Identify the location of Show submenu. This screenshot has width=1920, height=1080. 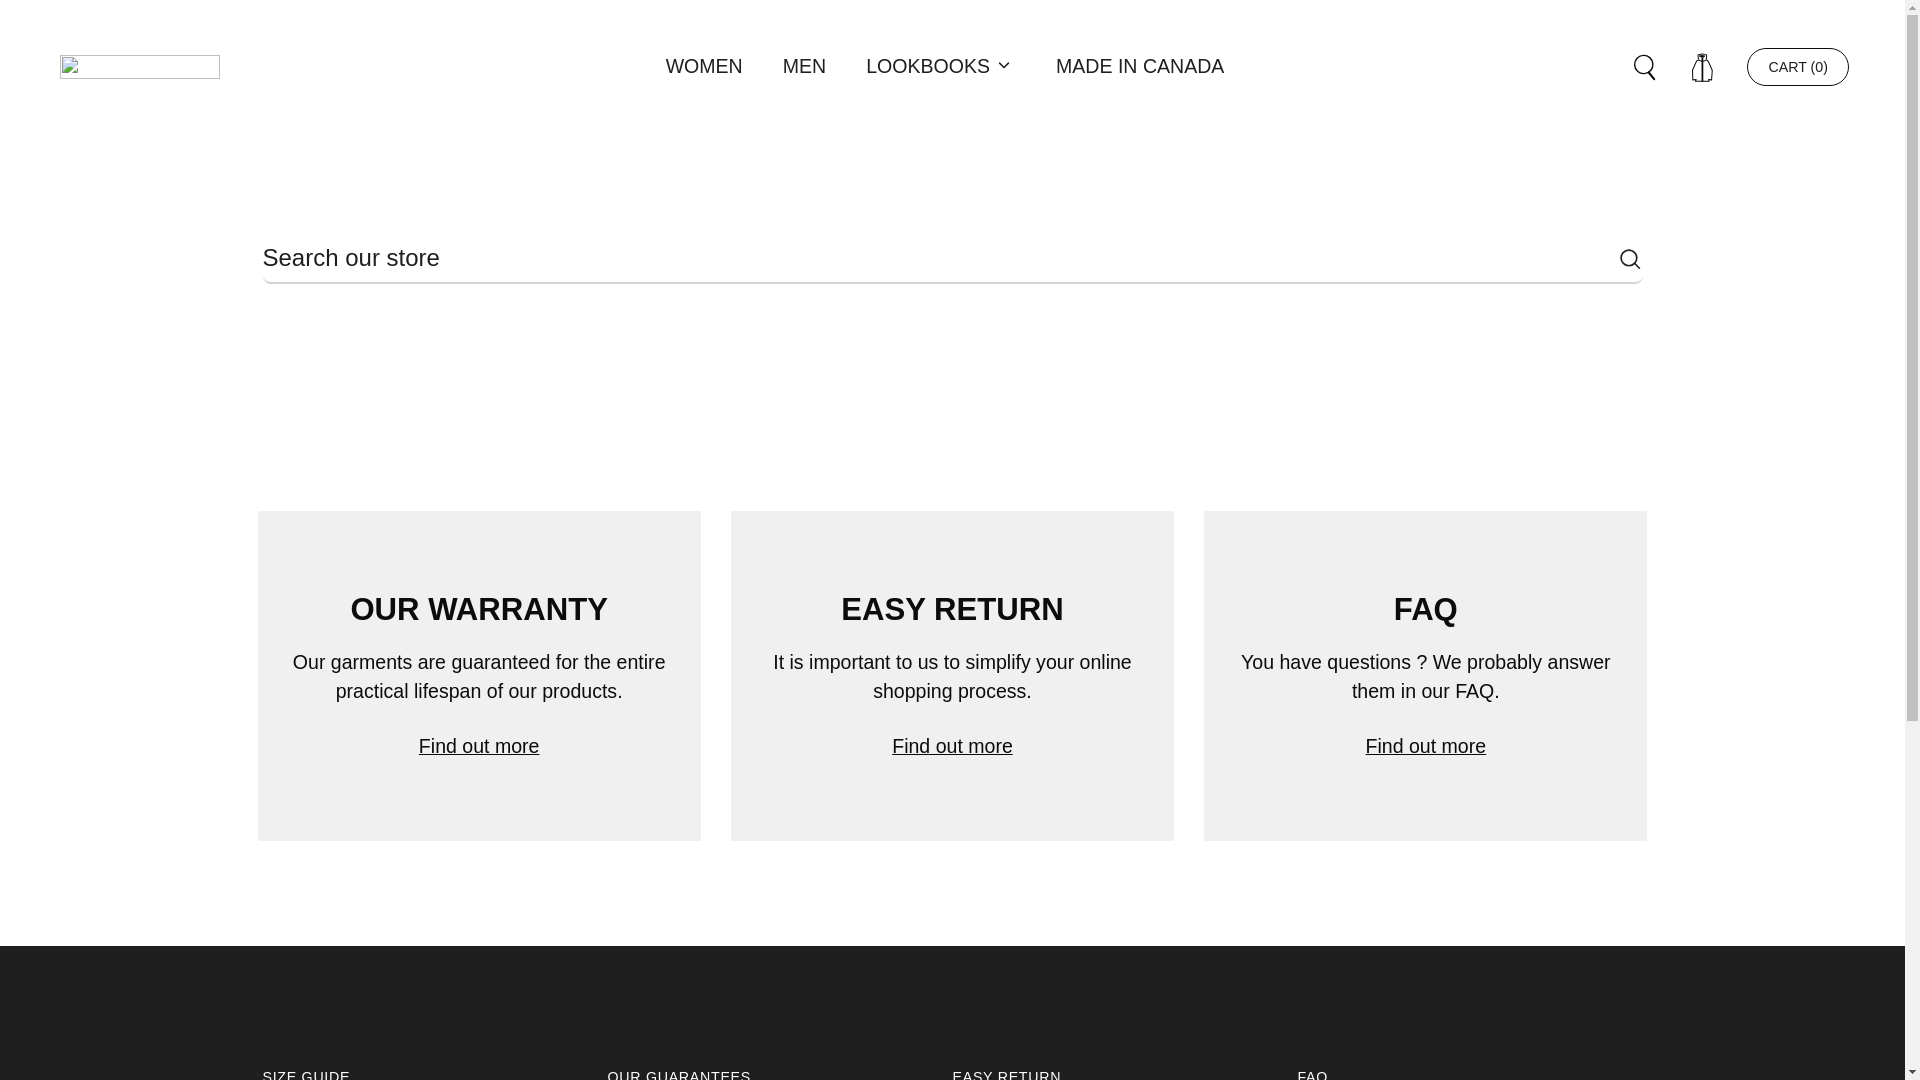
(1004, 66).